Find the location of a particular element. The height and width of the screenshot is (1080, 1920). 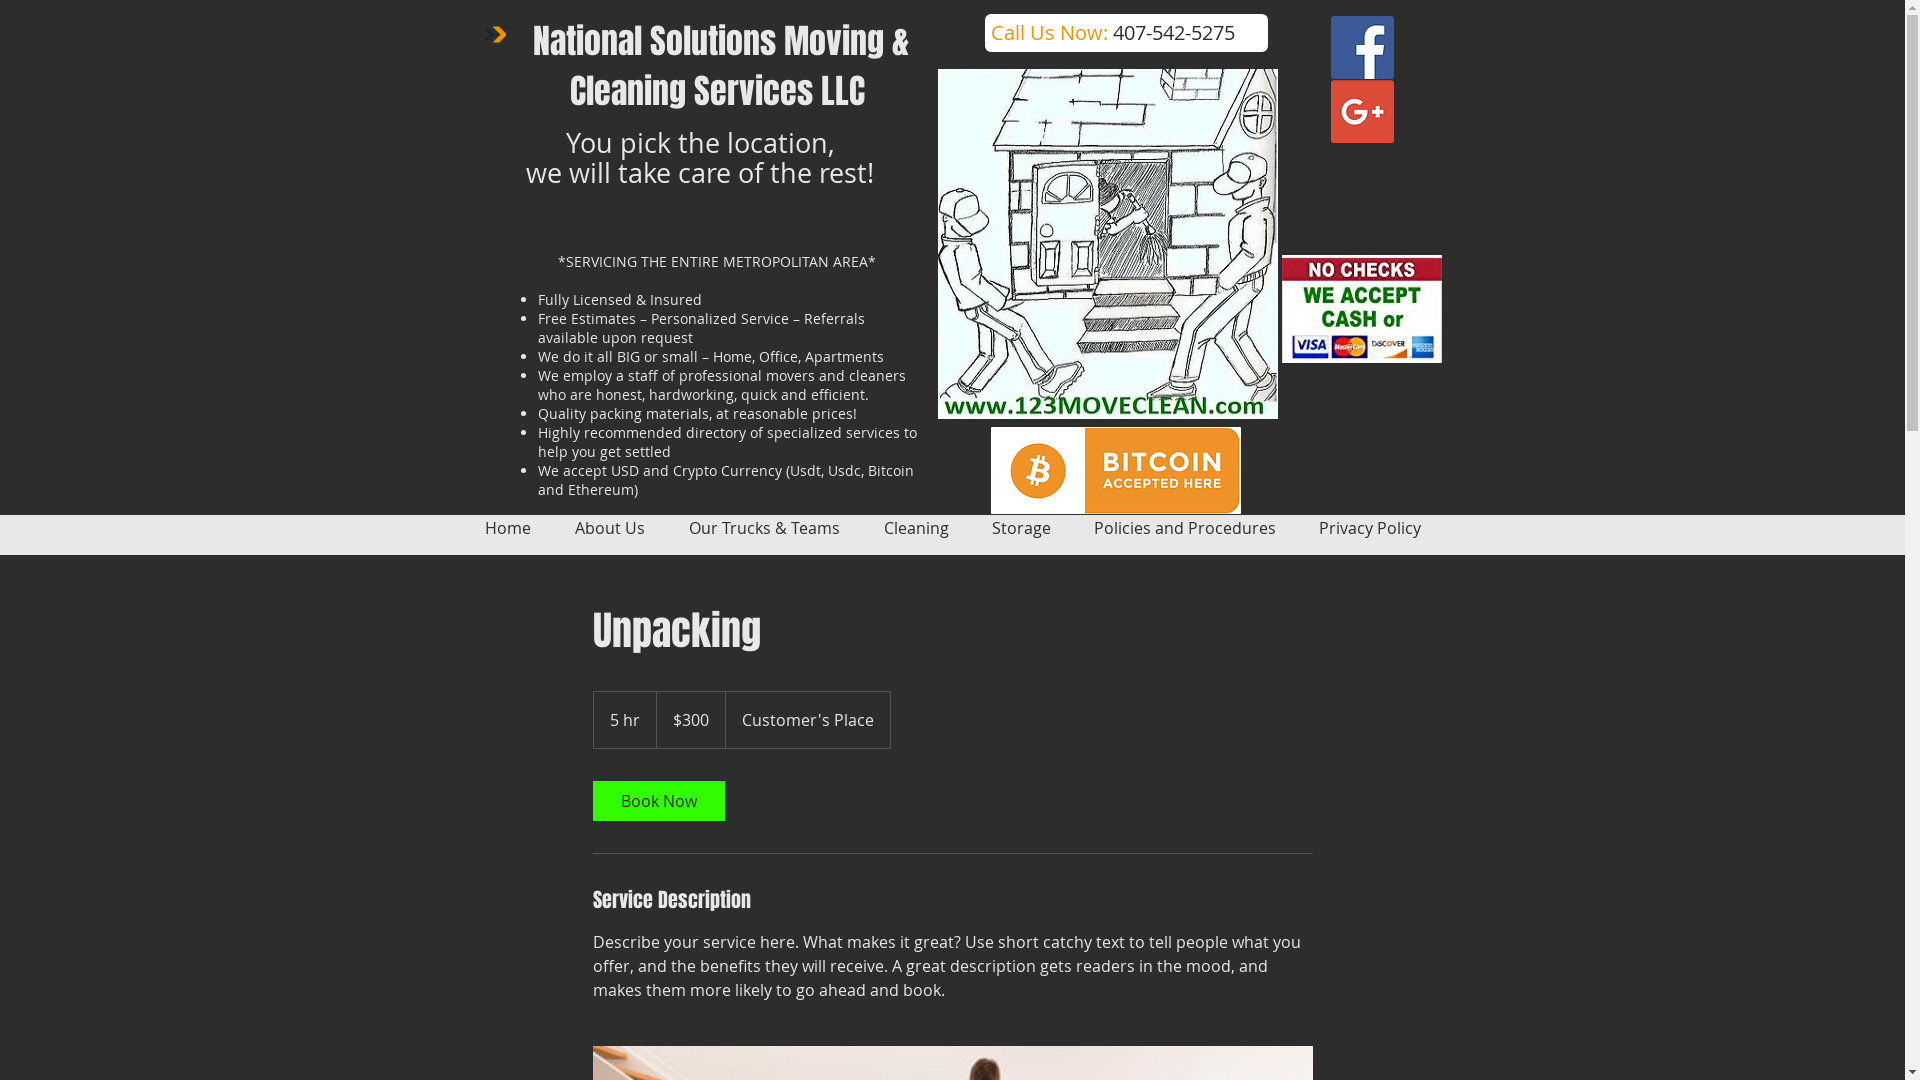

National Solutions Moving & Cleaning Services LLC  is located at coordinates (721, 66).